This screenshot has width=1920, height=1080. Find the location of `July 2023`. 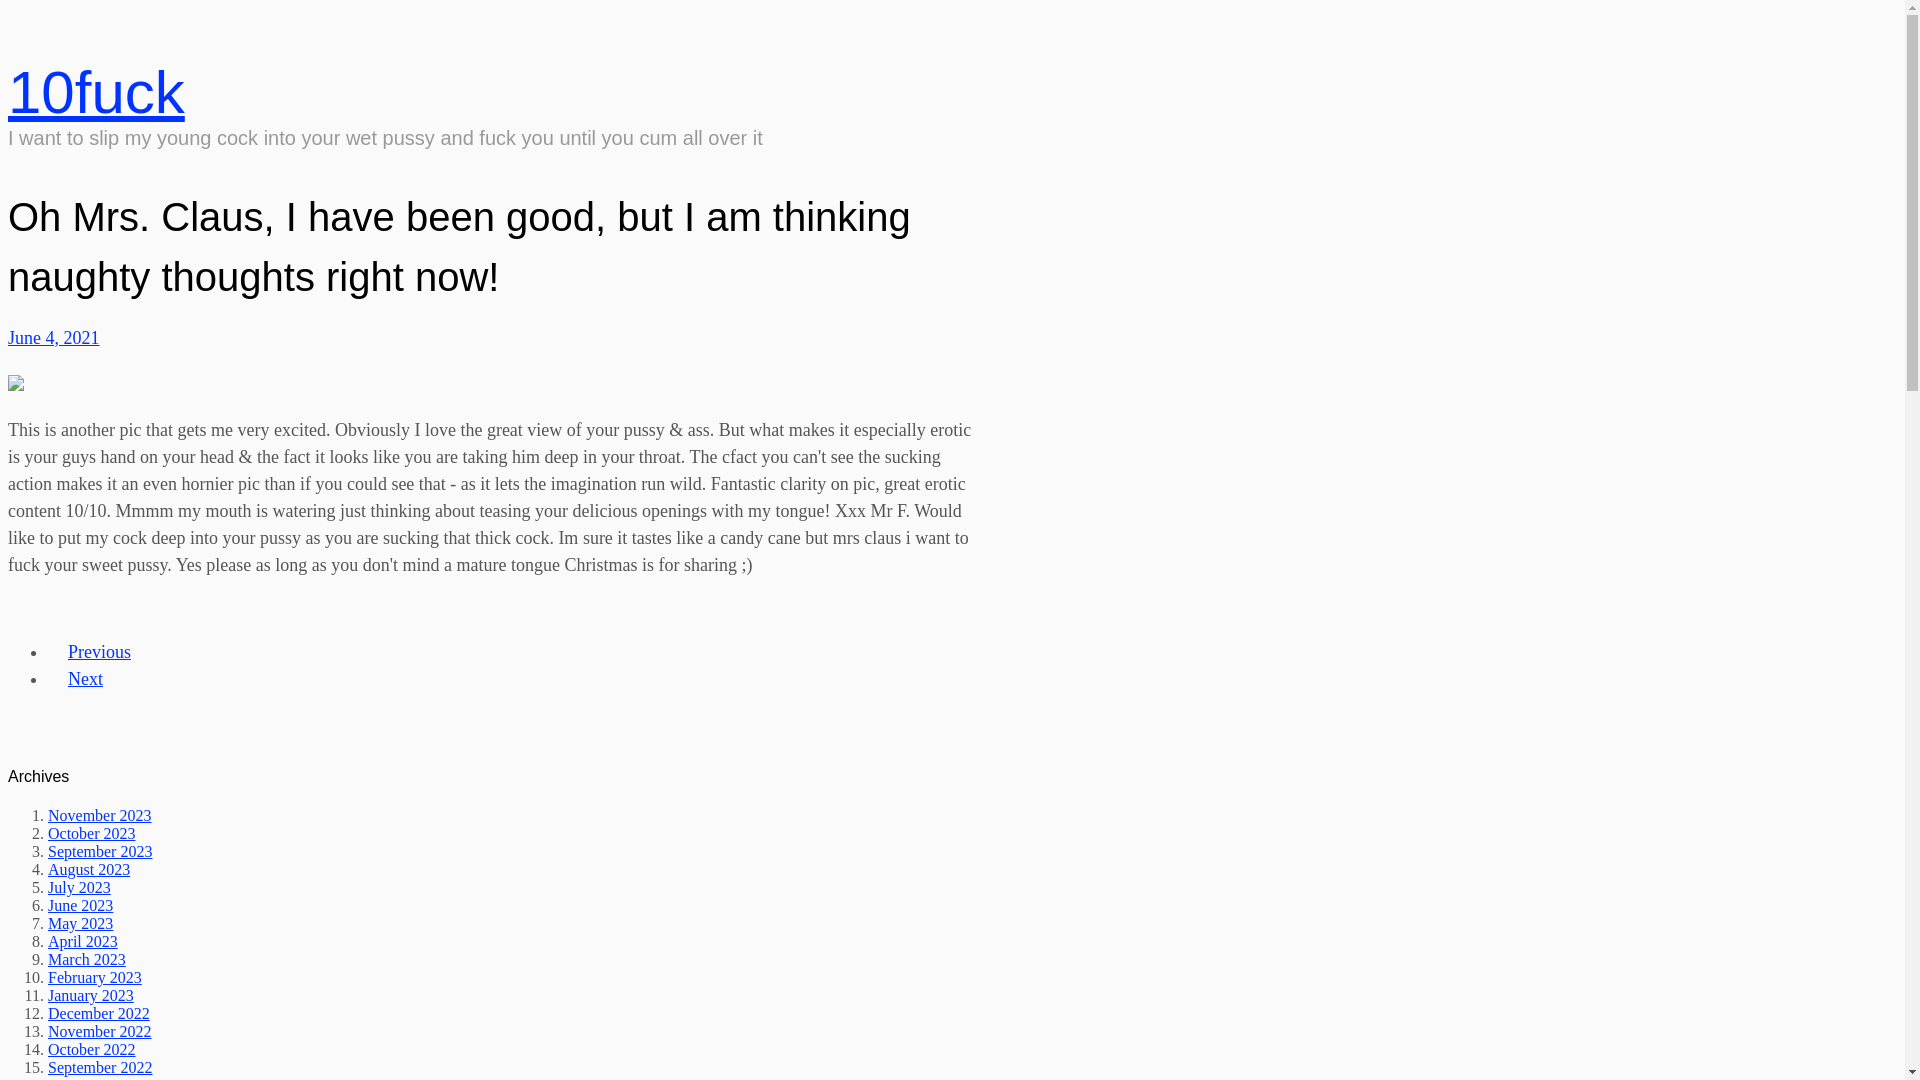

July 2023 is located at coordinates (80, 888).